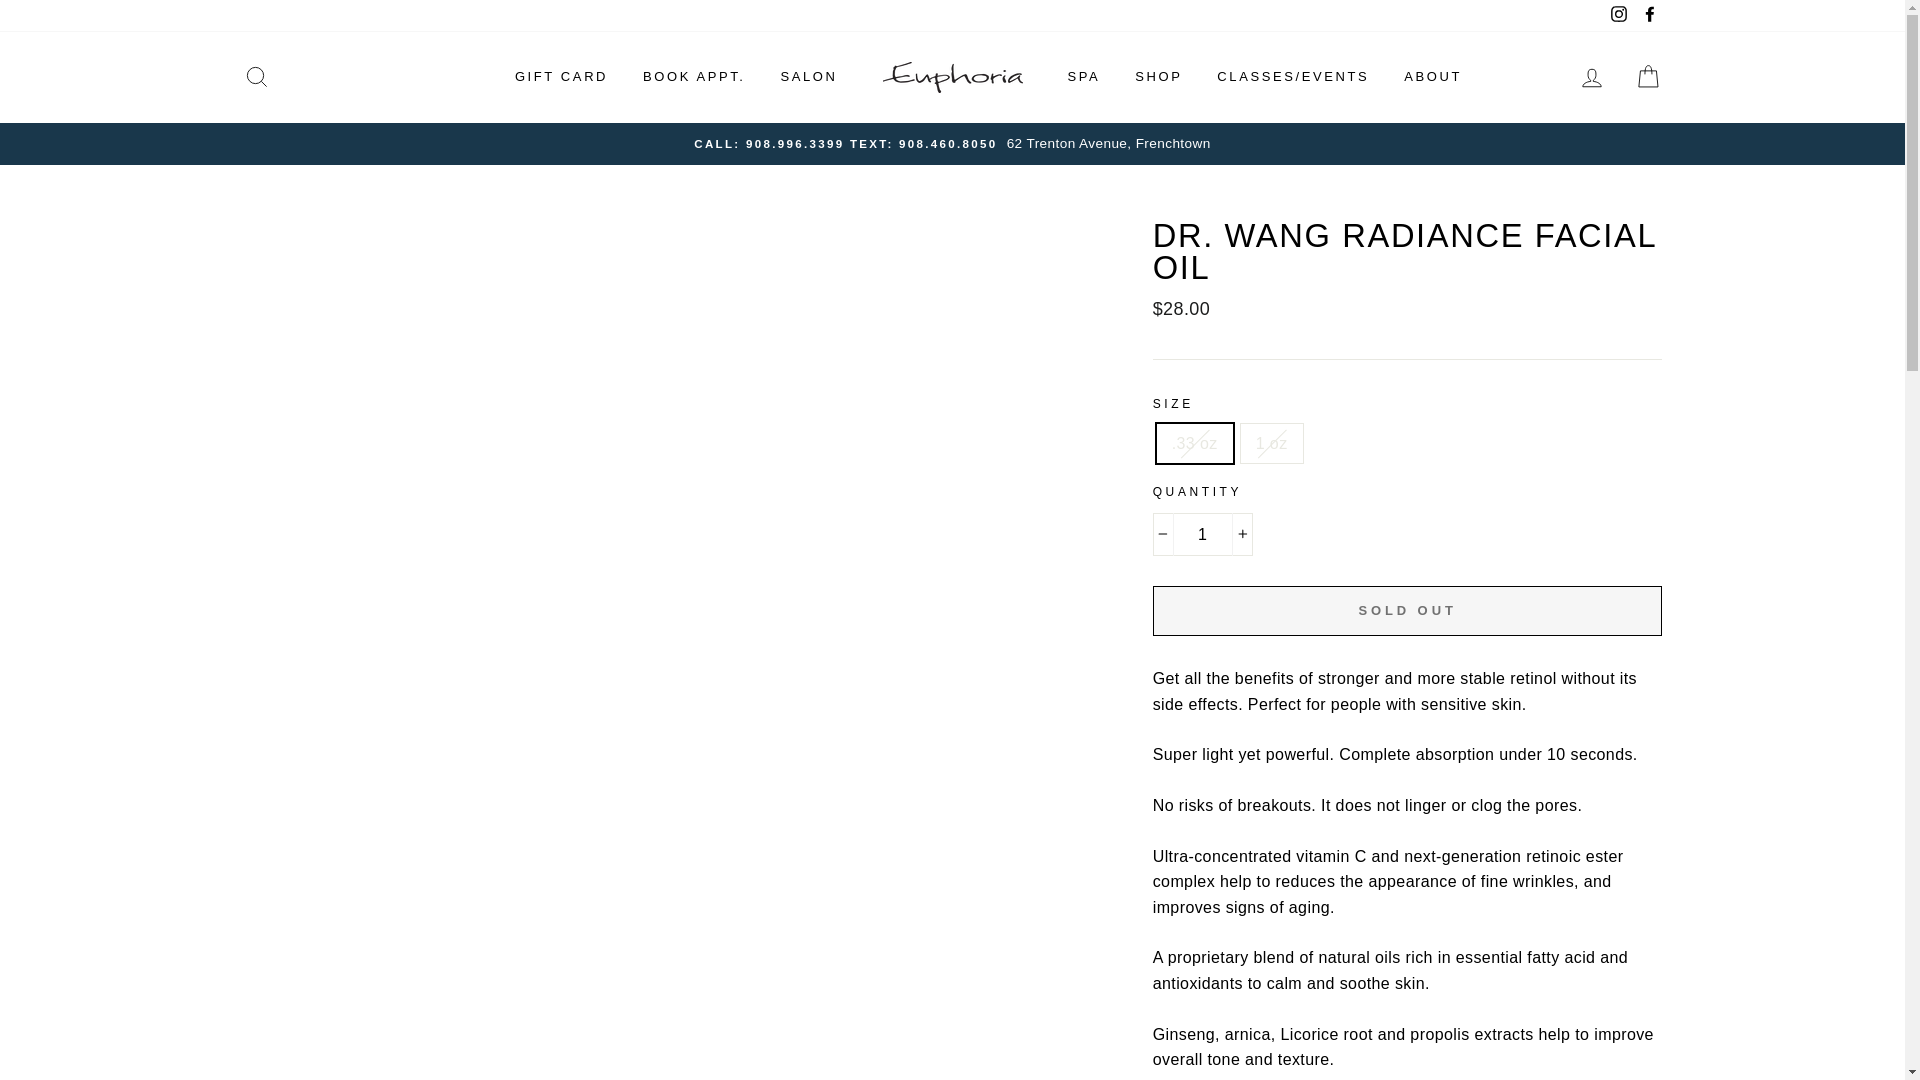  Describe the element at coordinates (560, 77) in the screenshot. I see `GIFT CARD` at that location.